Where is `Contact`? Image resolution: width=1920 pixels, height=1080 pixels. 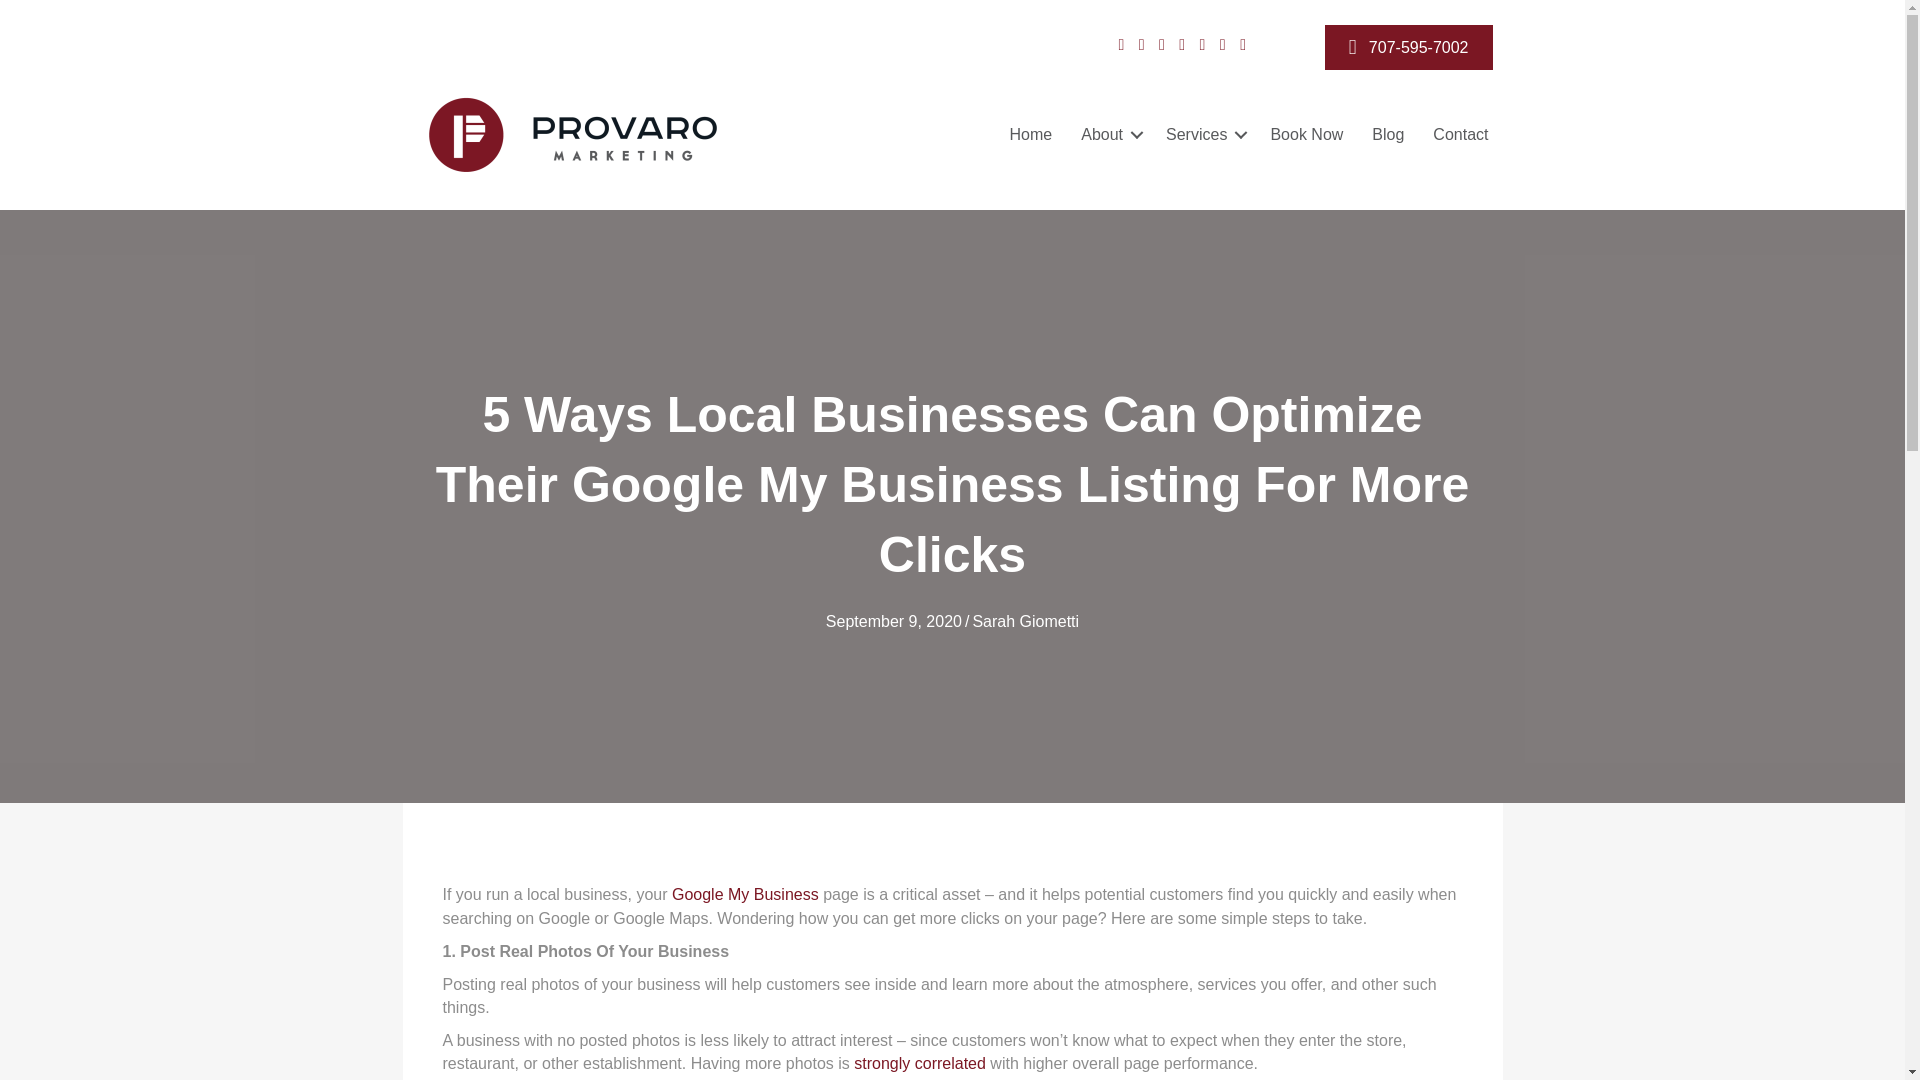 Contact is located at coordinates (1460, 134).